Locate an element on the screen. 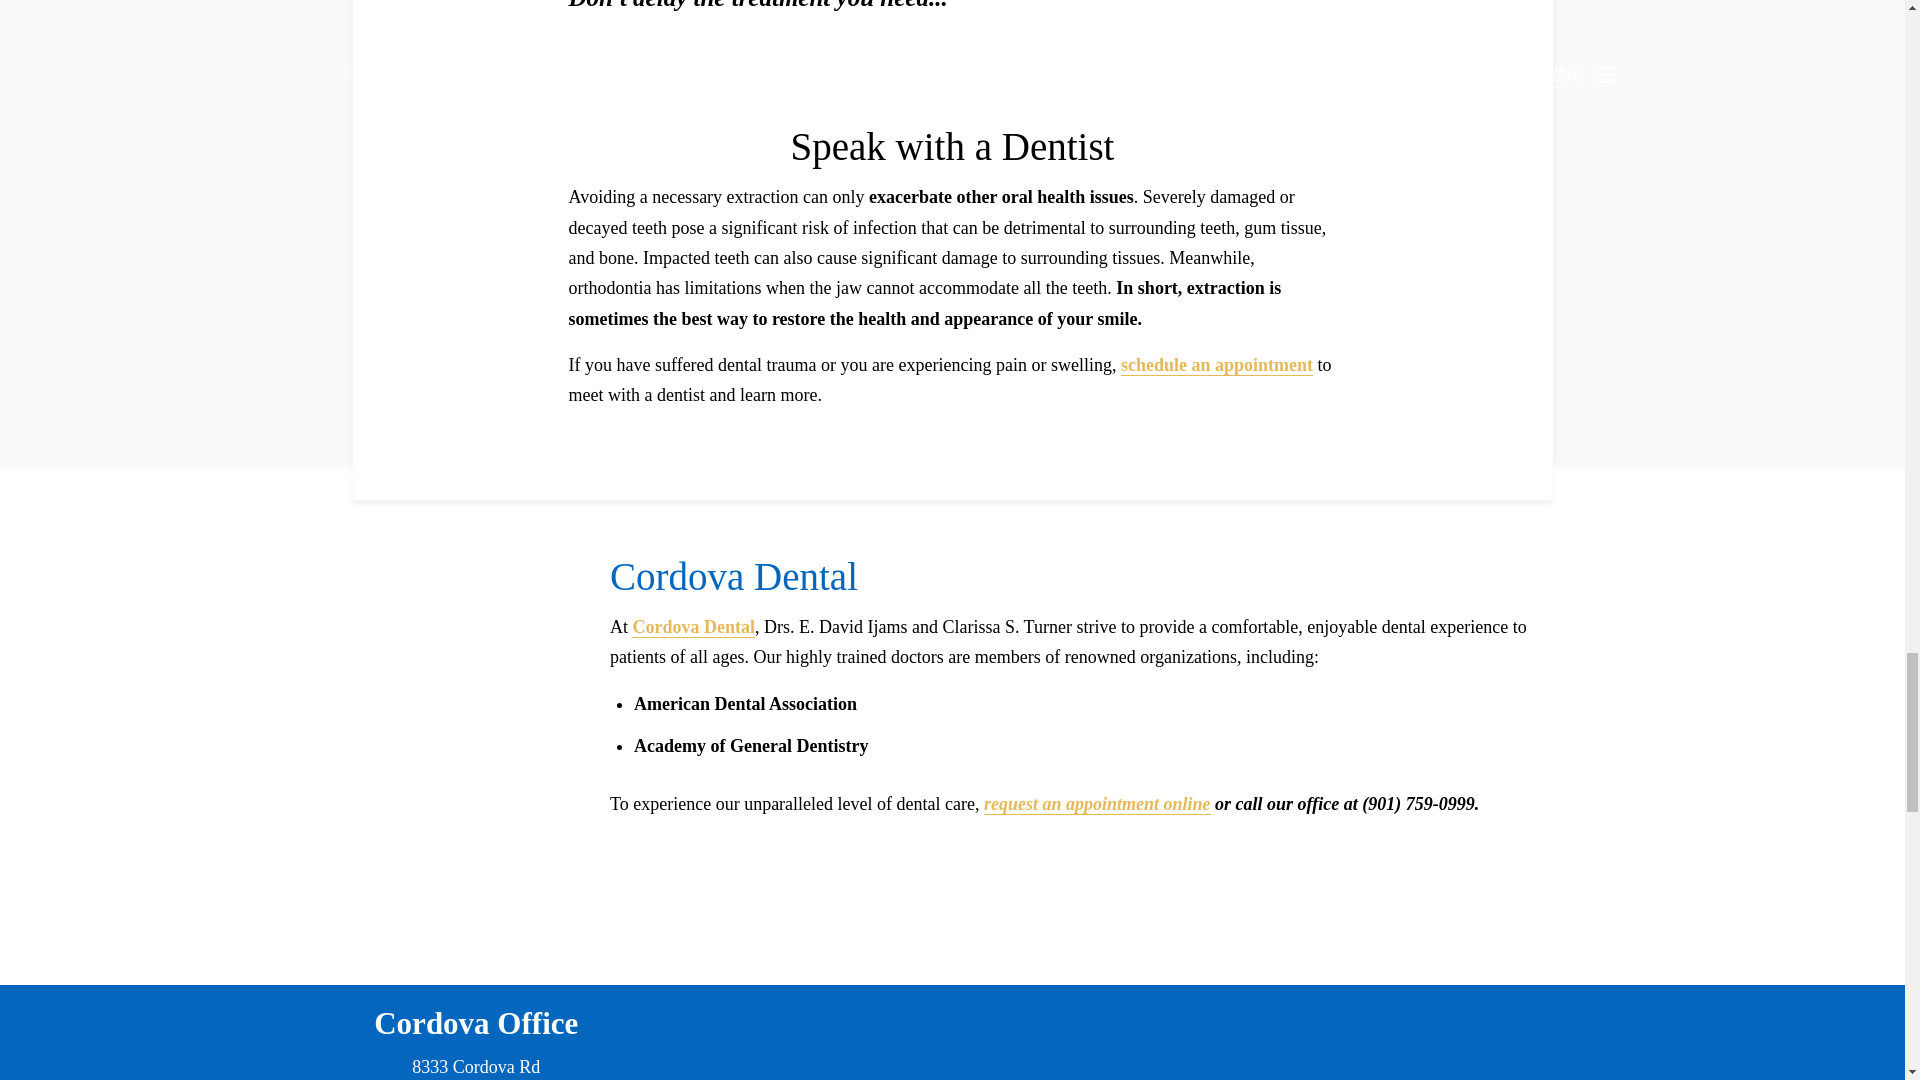  Locations is located at coordinates (1291, 1000).